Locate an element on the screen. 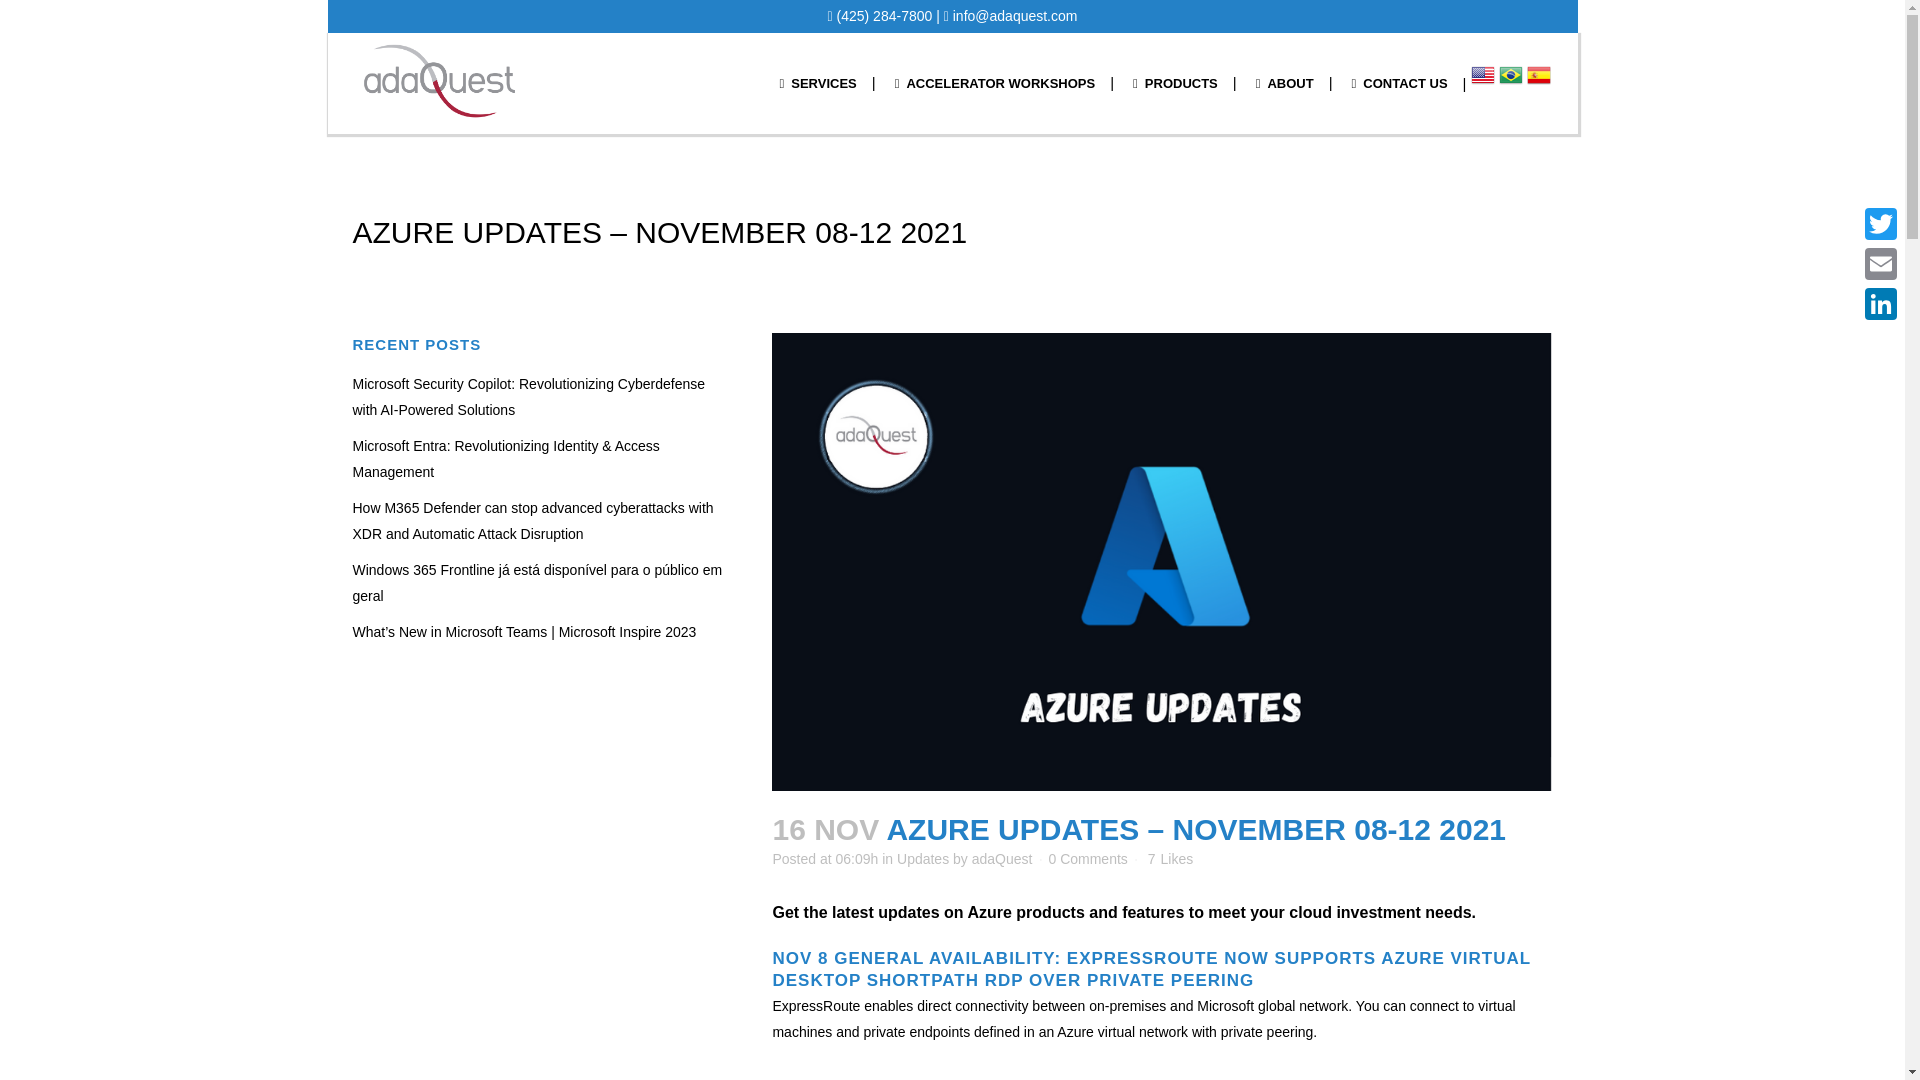  ABOUT is located at coordinates (1284, 83).